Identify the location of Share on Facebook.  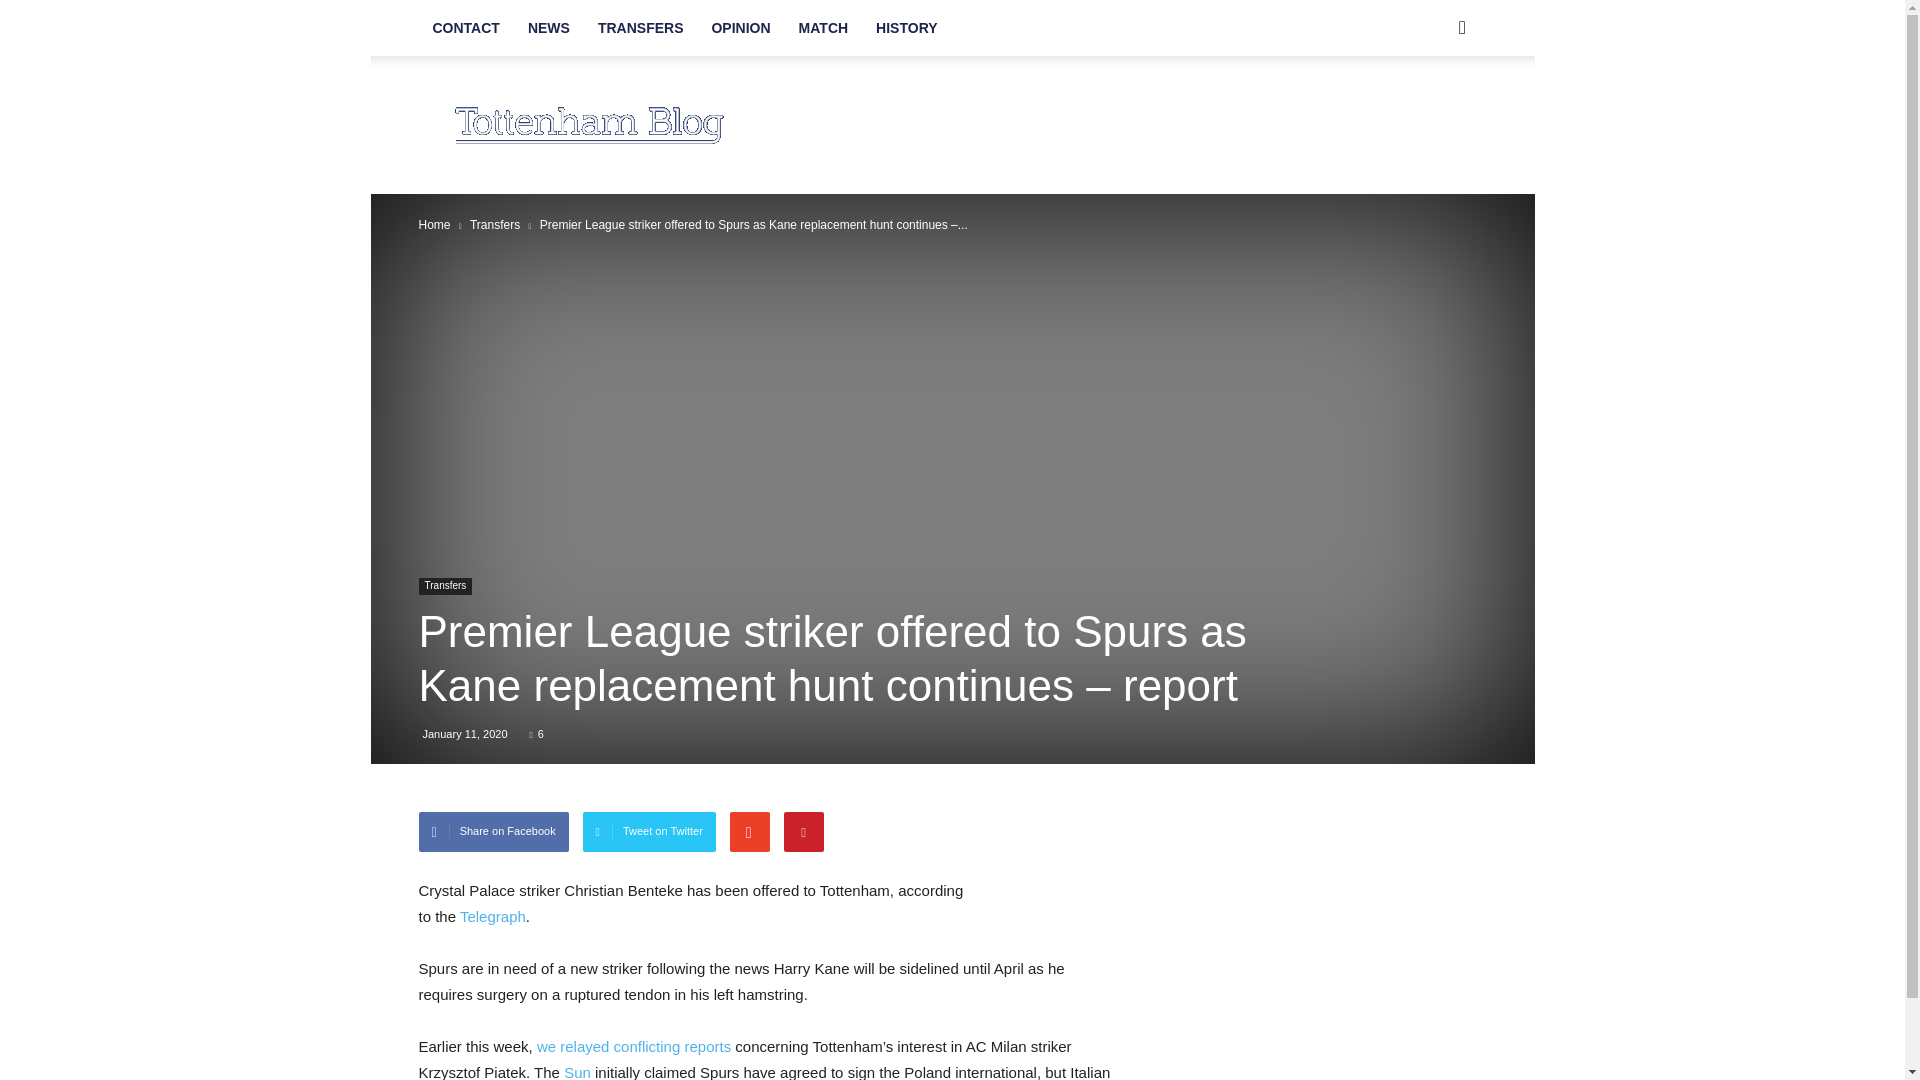
(493, 832).